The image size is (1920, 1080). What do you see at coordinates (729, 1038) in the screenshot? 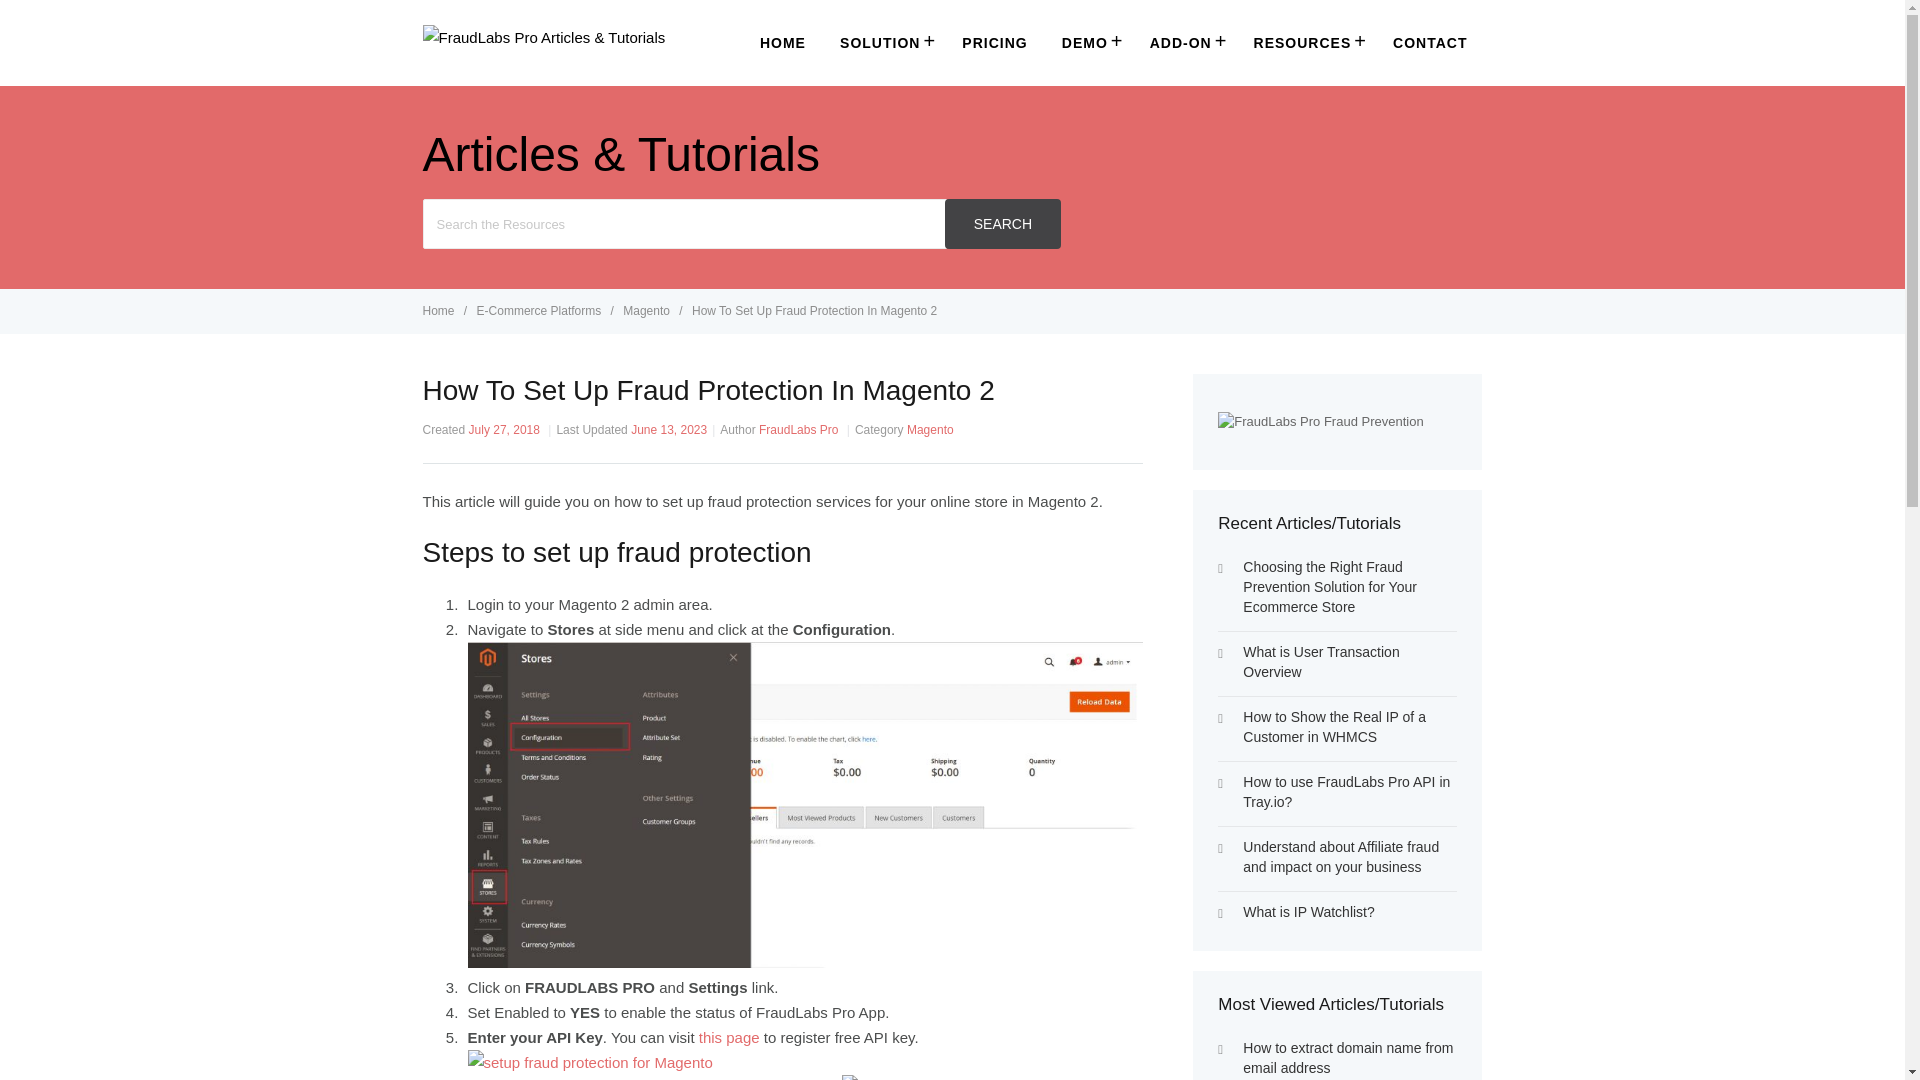
I see `this page` at bounding box center [729, 1038].